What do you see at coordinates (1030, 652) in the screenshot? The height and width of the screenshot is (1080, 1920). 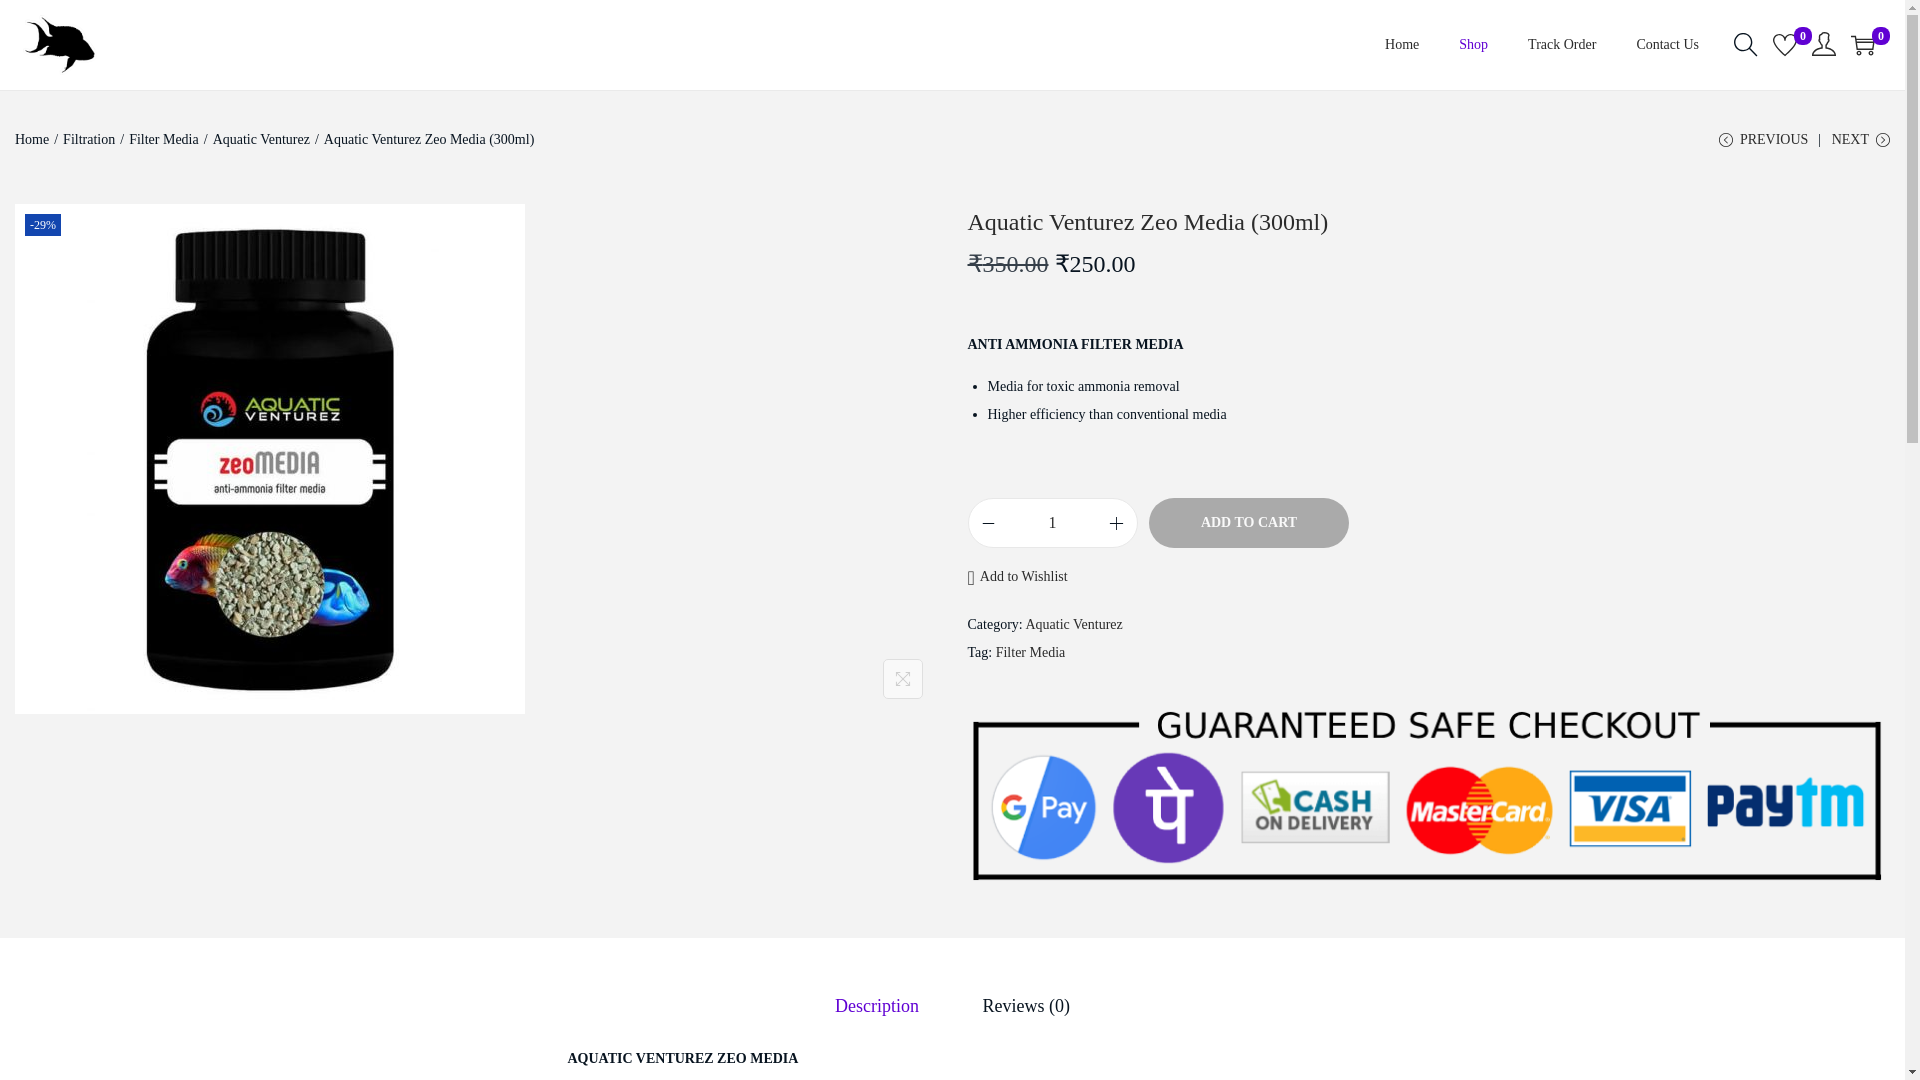 I see `Filter Media` at bounding box center [1030, 652].